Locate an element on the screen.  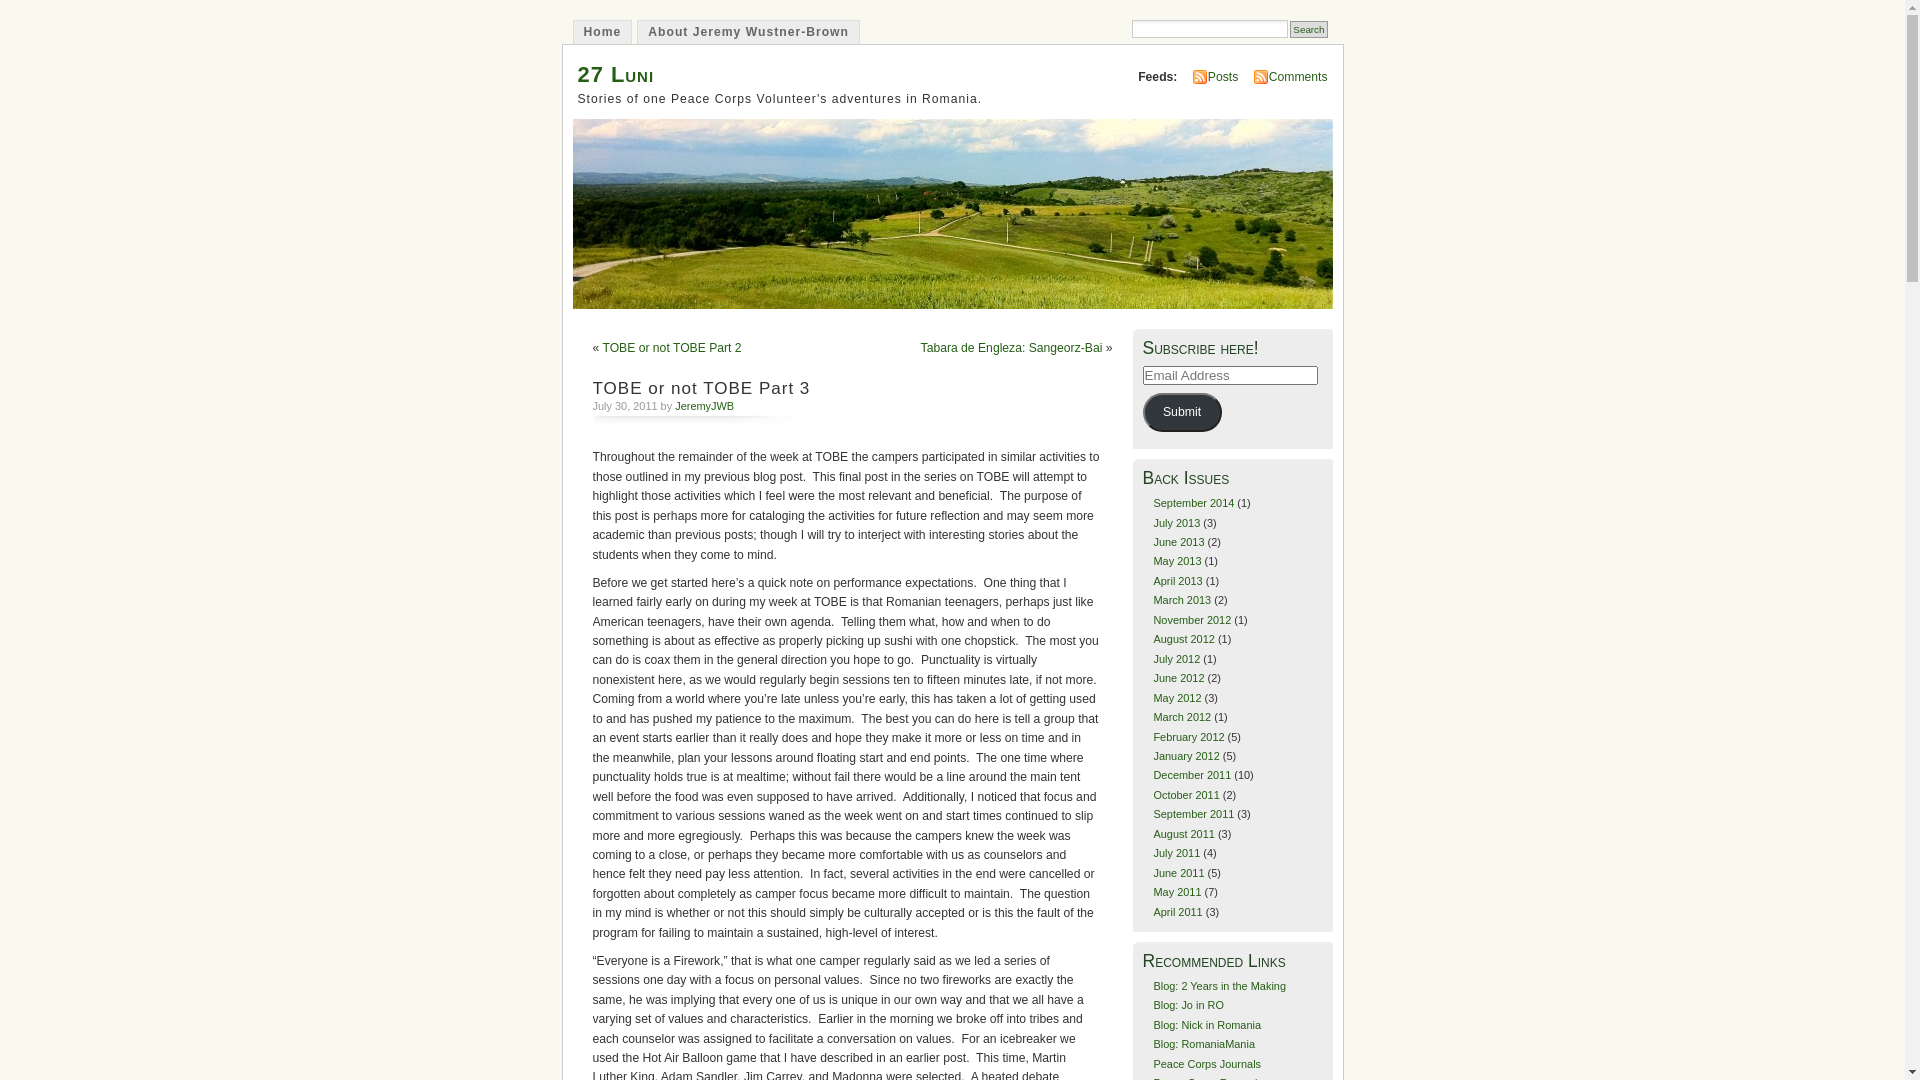
June 2011 is located at coordinates (1178, 873).